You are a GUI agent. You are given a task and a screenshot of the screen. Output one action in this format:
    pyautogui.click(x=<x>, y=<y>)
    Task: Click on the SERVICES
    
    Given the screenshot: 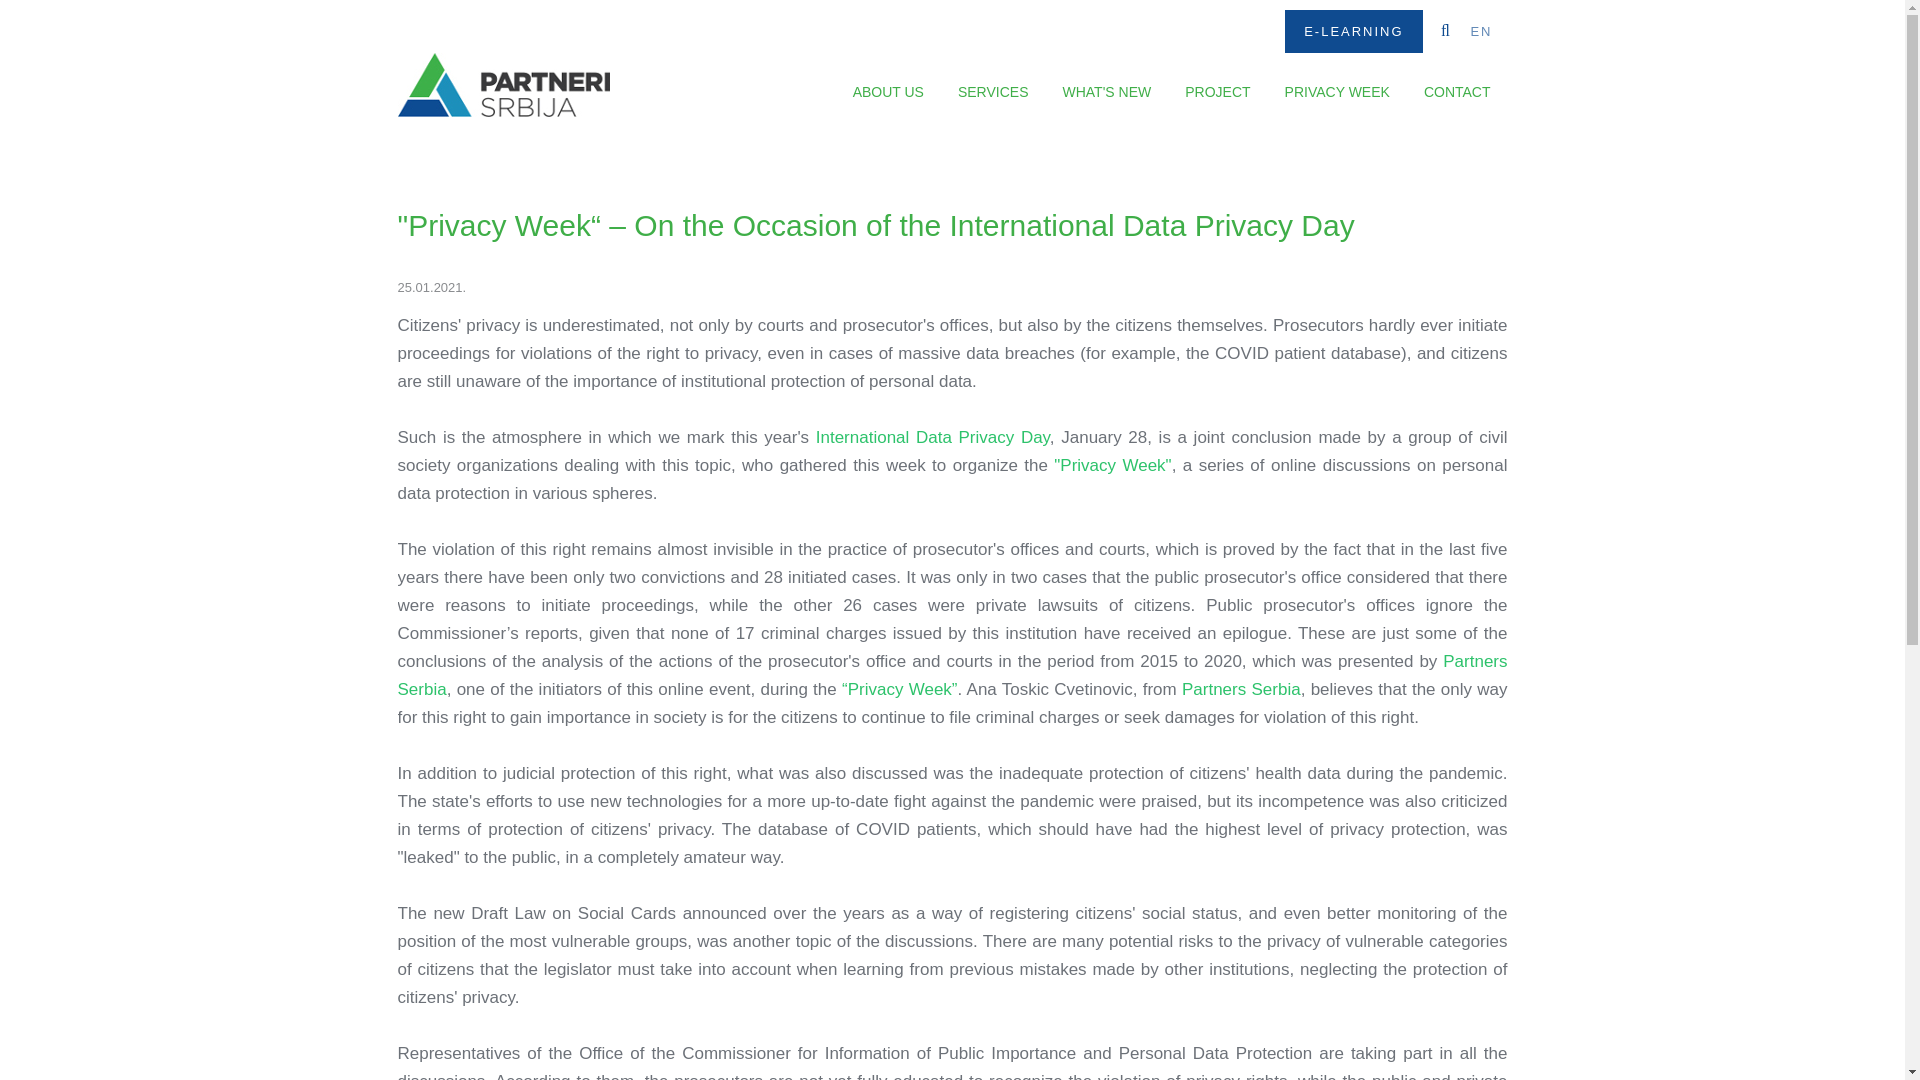 What is the action you would take?
    pyautogui.click(x=993, y=92)
    